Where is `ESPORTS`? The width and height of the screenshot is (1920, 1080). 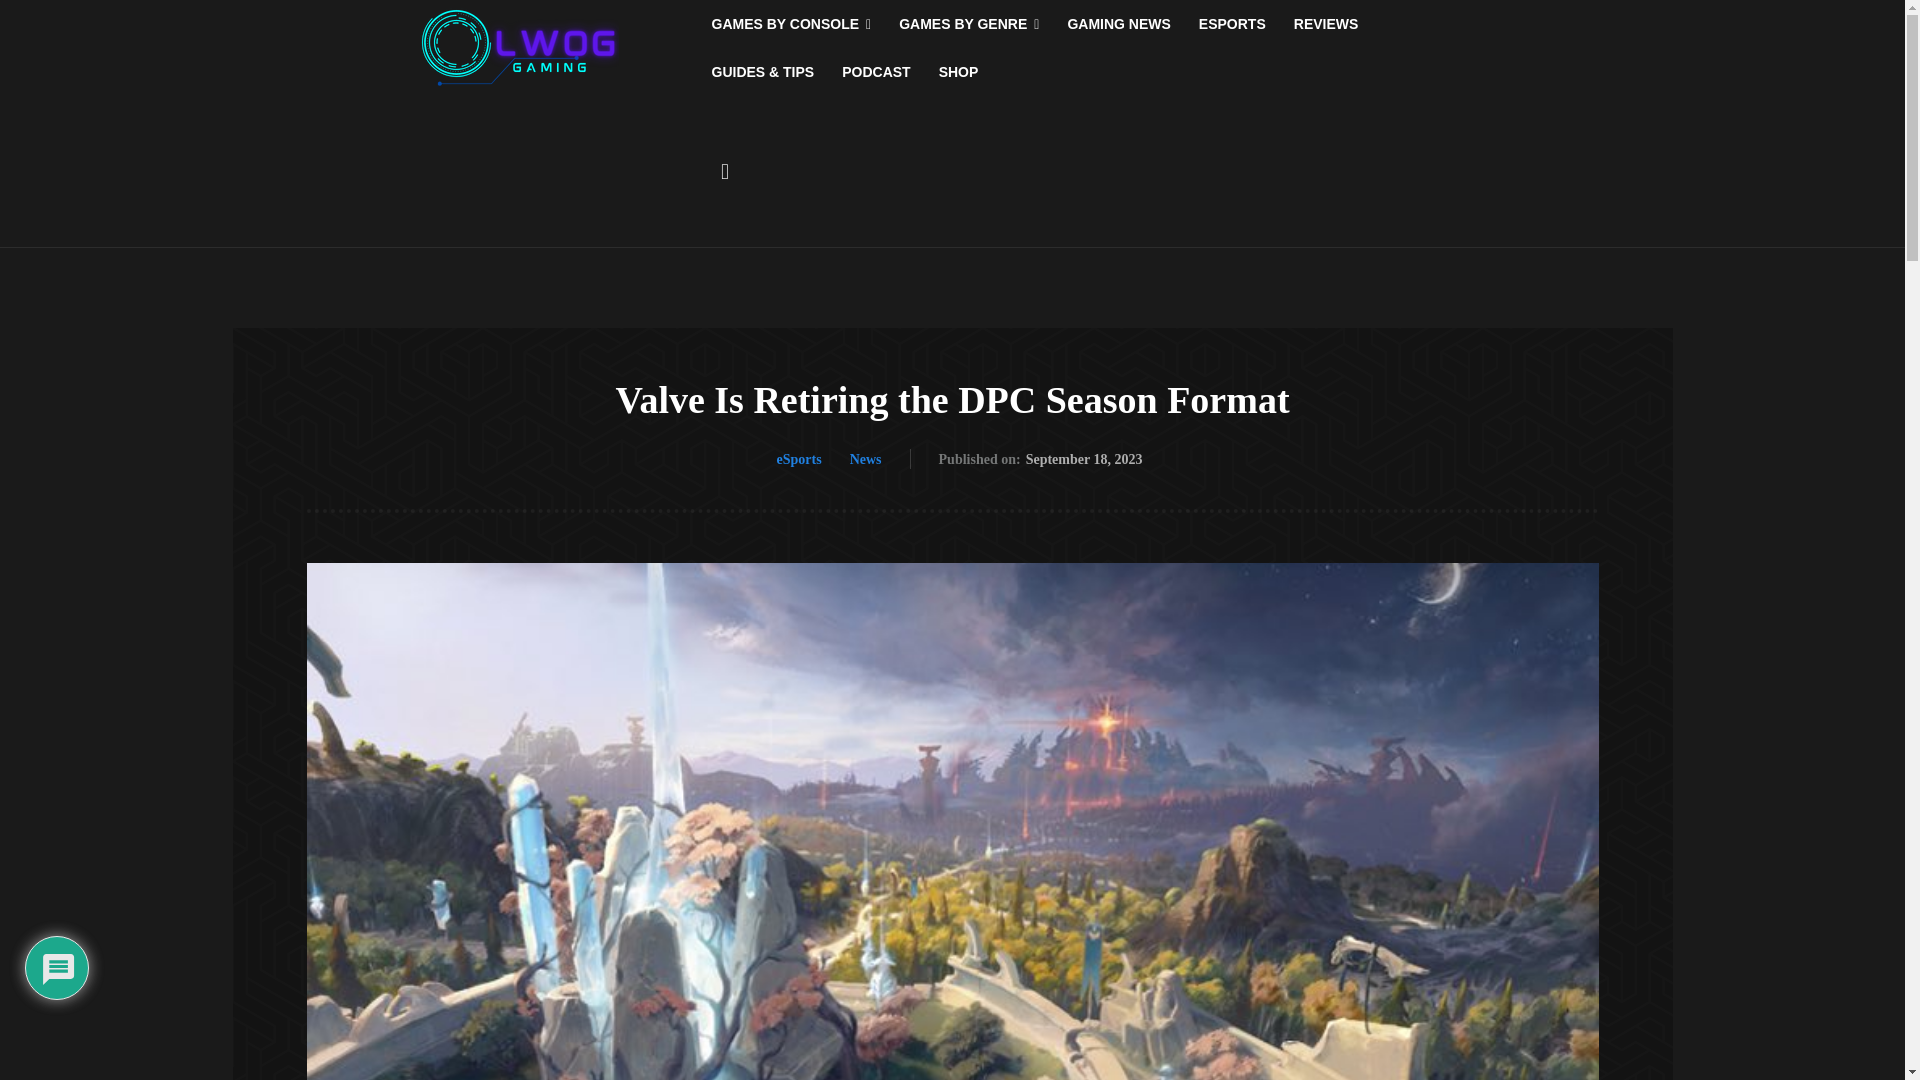 ESPORTS is located at coordinates (1232, 24).